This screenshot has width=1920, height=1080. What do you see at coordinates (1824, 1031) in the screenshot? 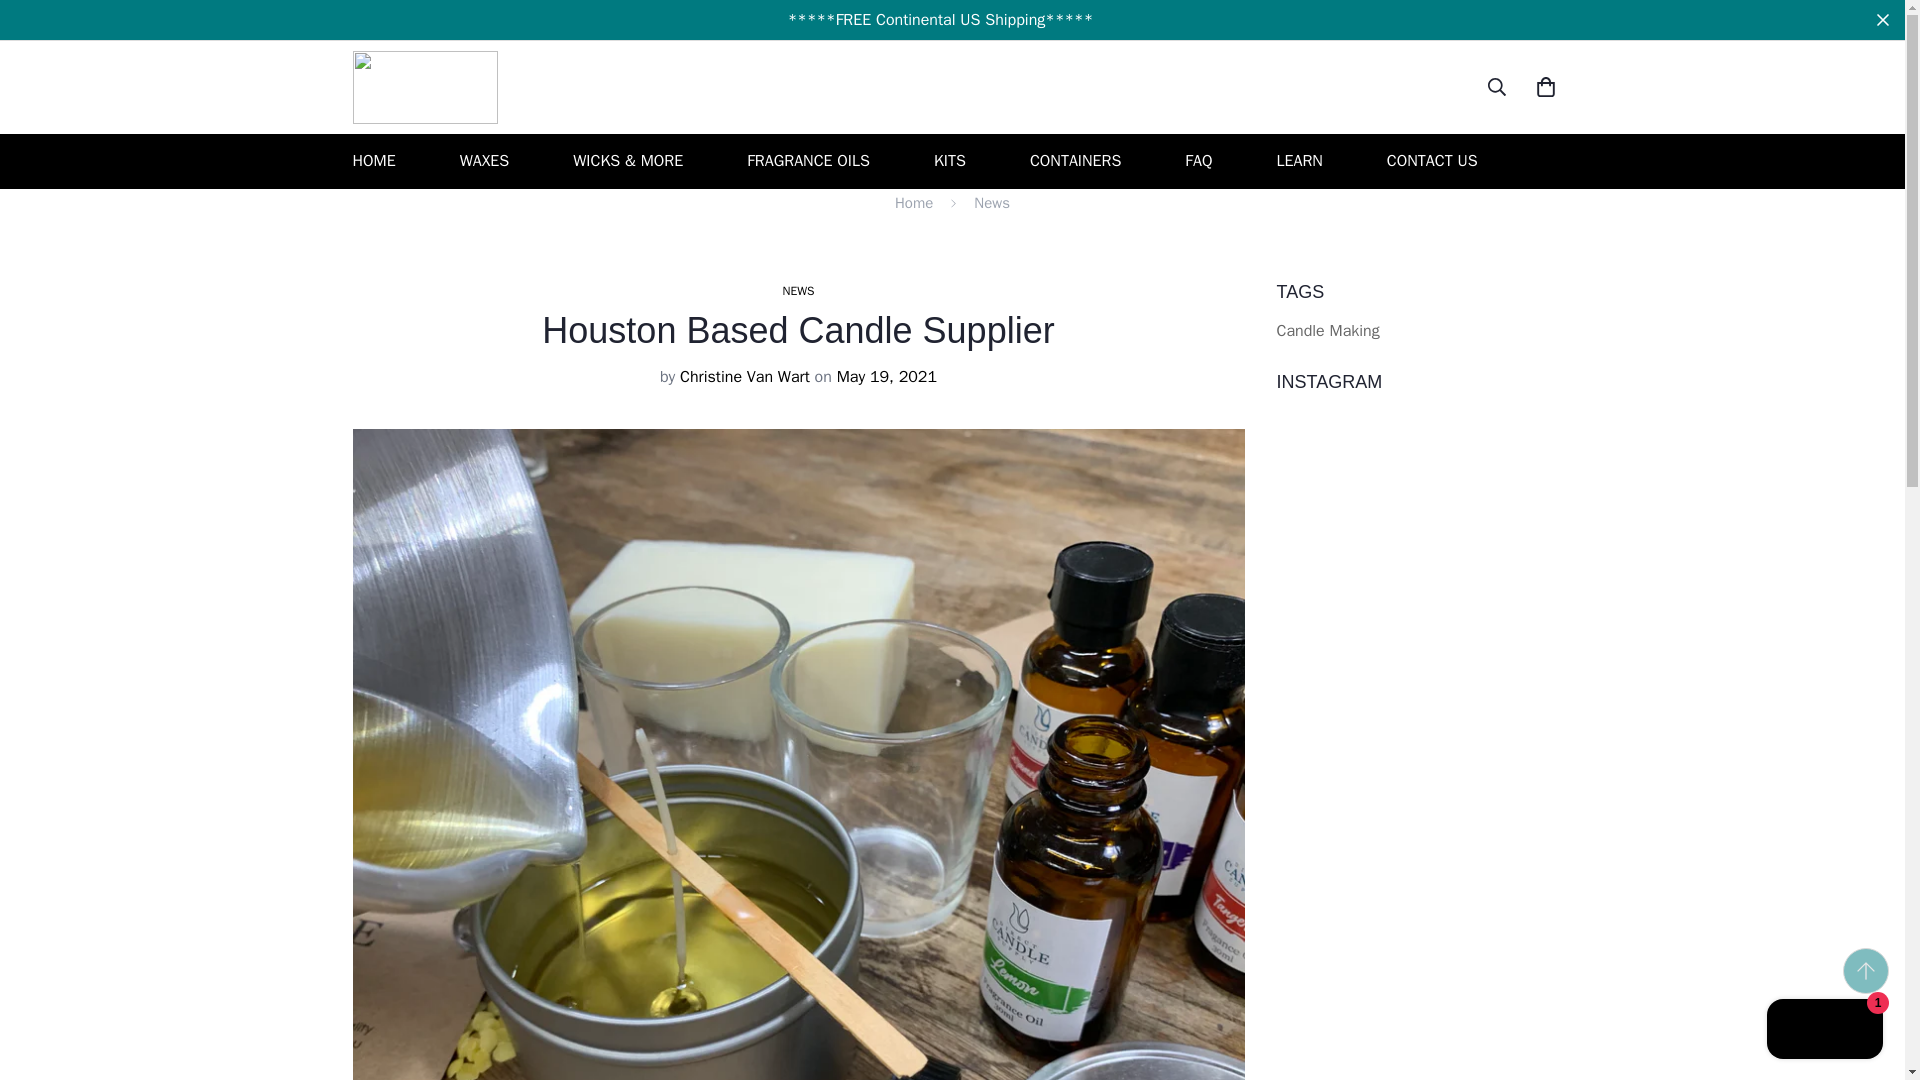
I see `Shopify online store chat` at bounding box center [1824, 1031].